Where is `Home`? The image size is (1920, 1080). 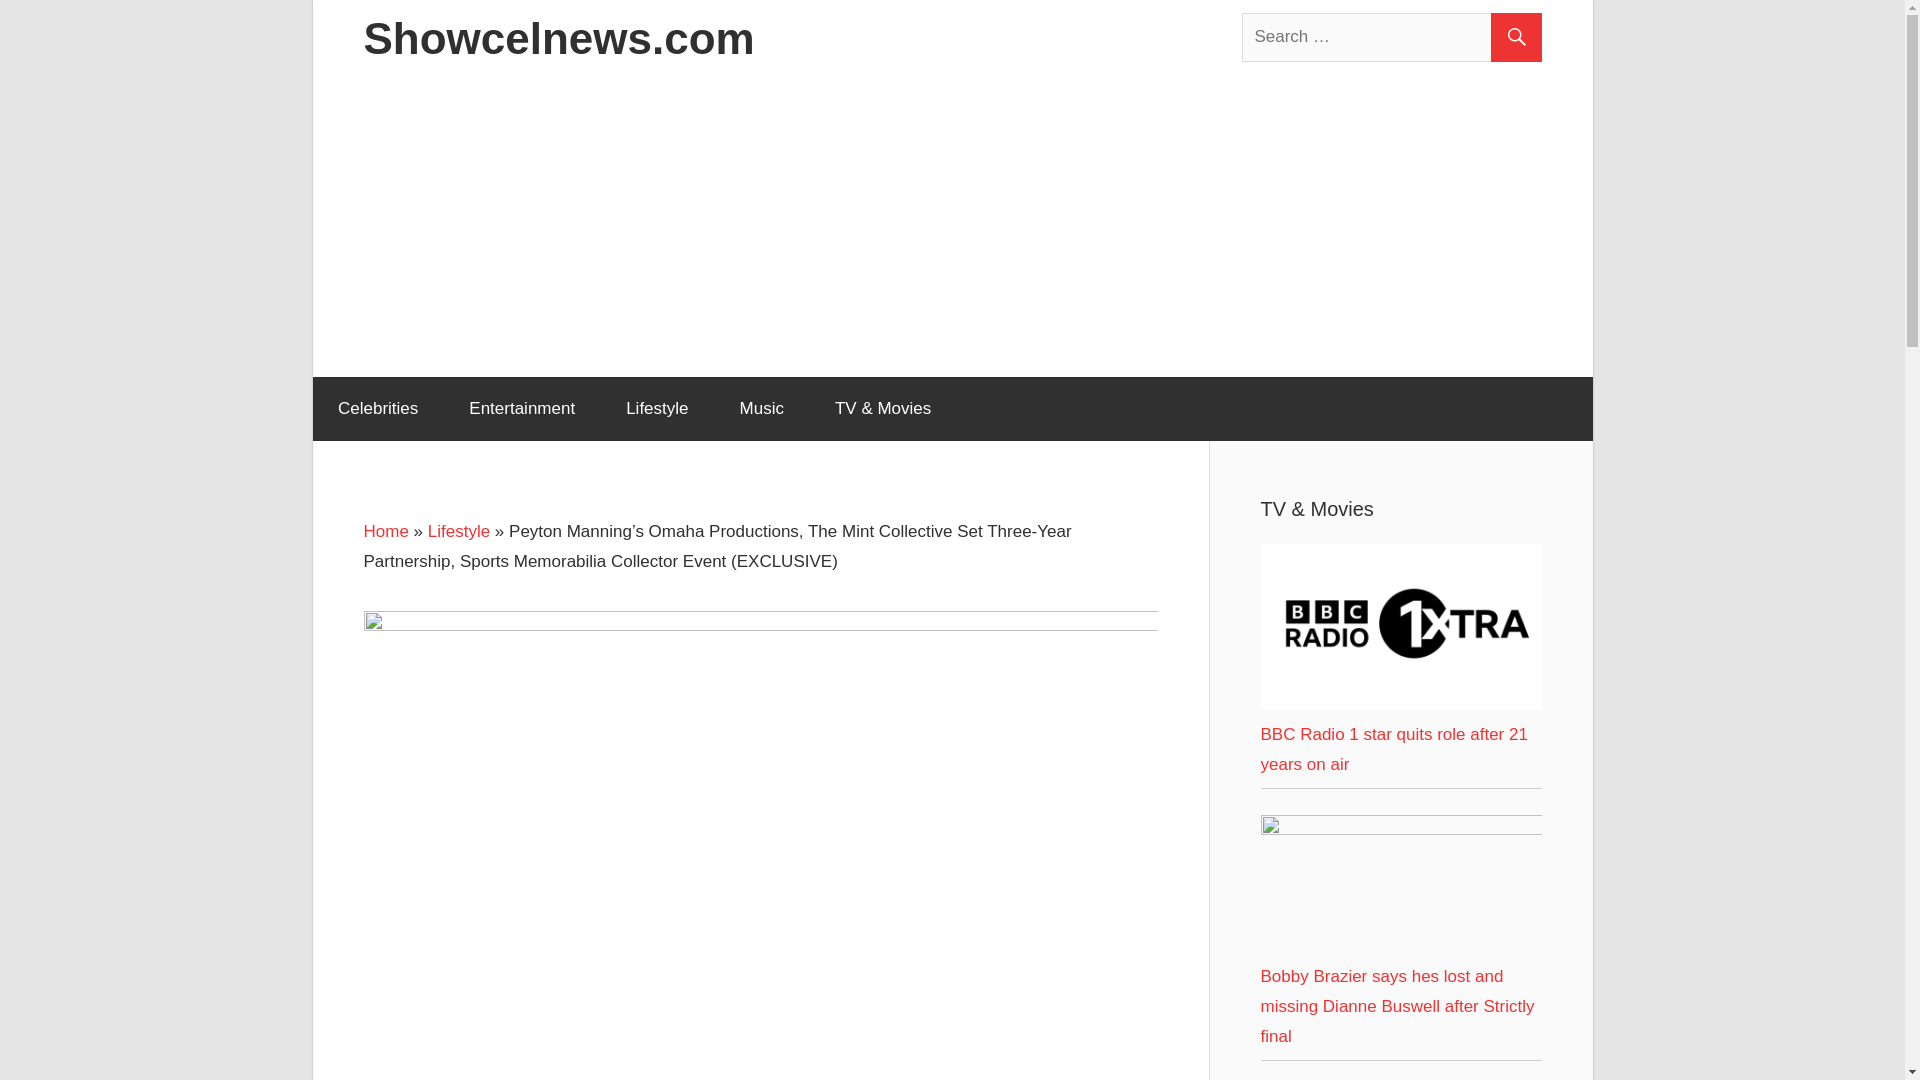 Home is located at coordinates (386, 531).